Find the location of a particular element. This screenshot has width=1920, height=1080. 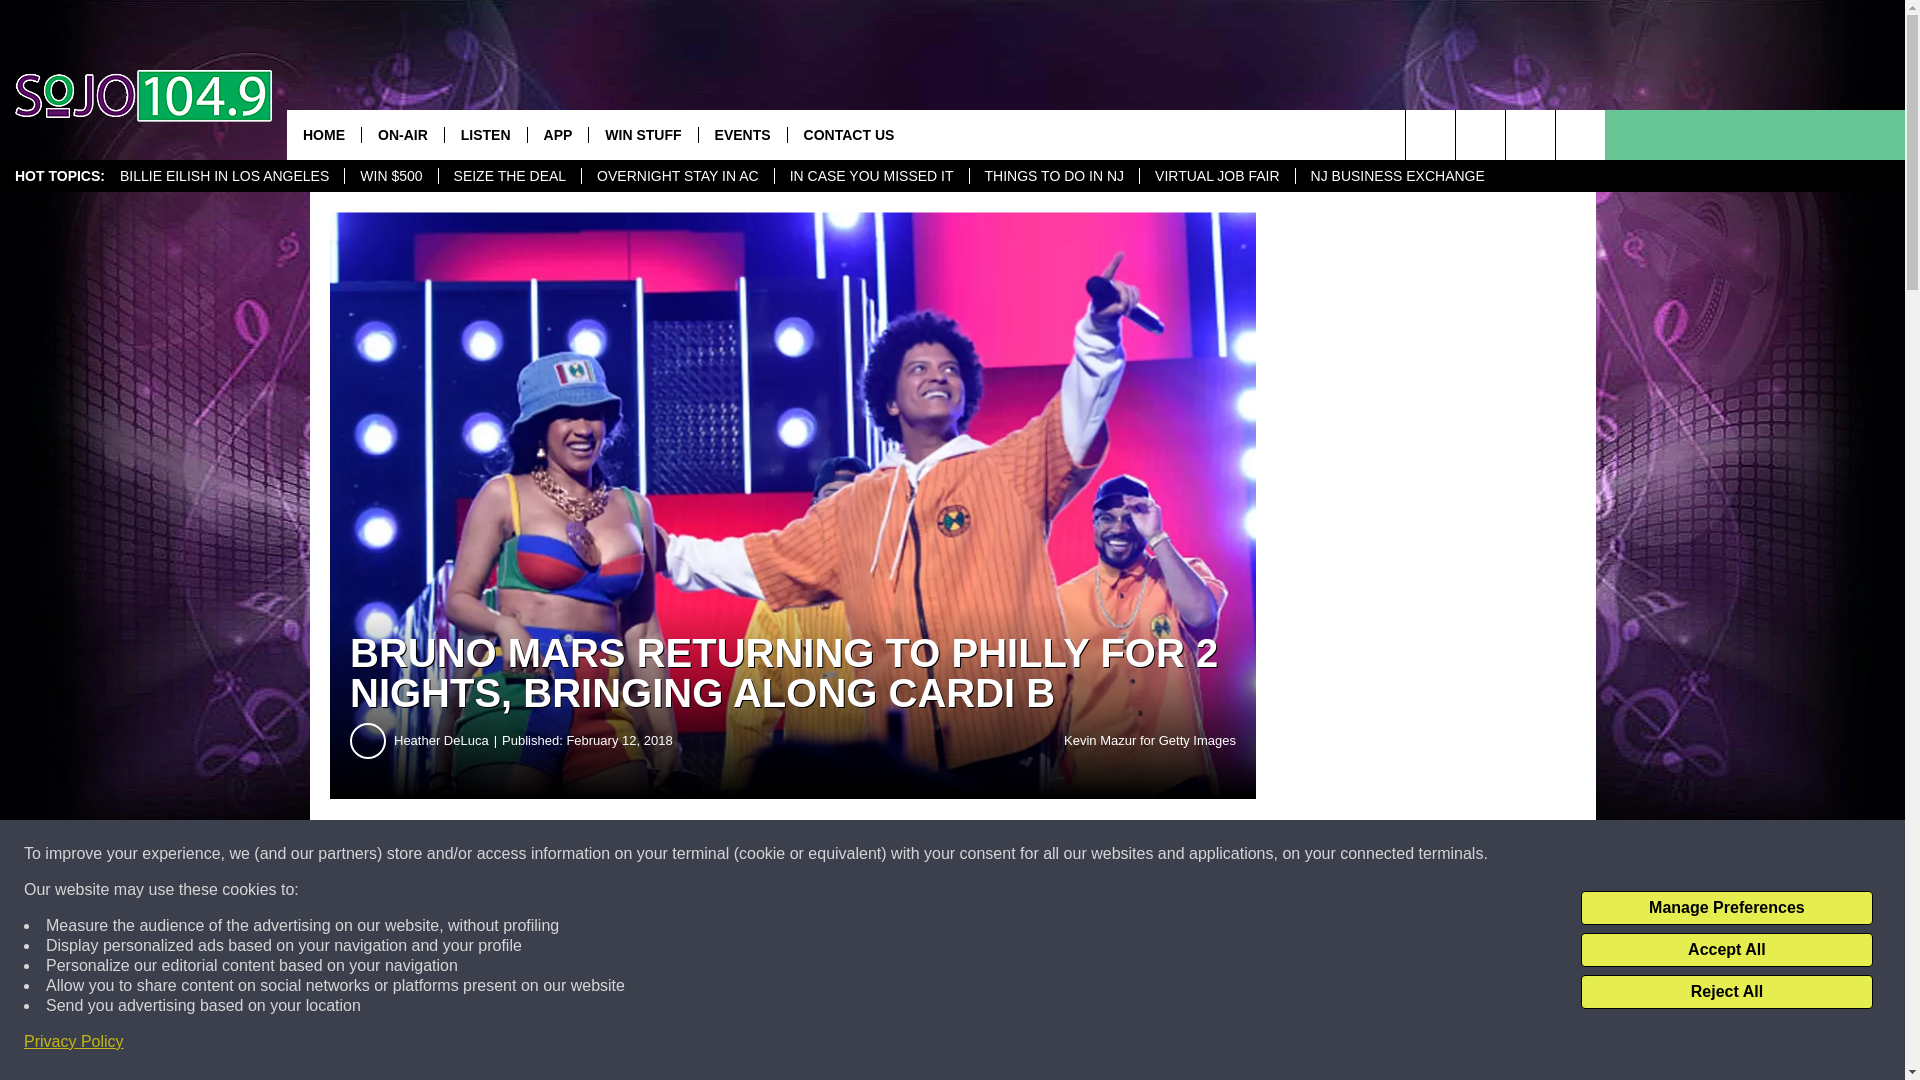

Reject All is located at coordinates (1726, 992).